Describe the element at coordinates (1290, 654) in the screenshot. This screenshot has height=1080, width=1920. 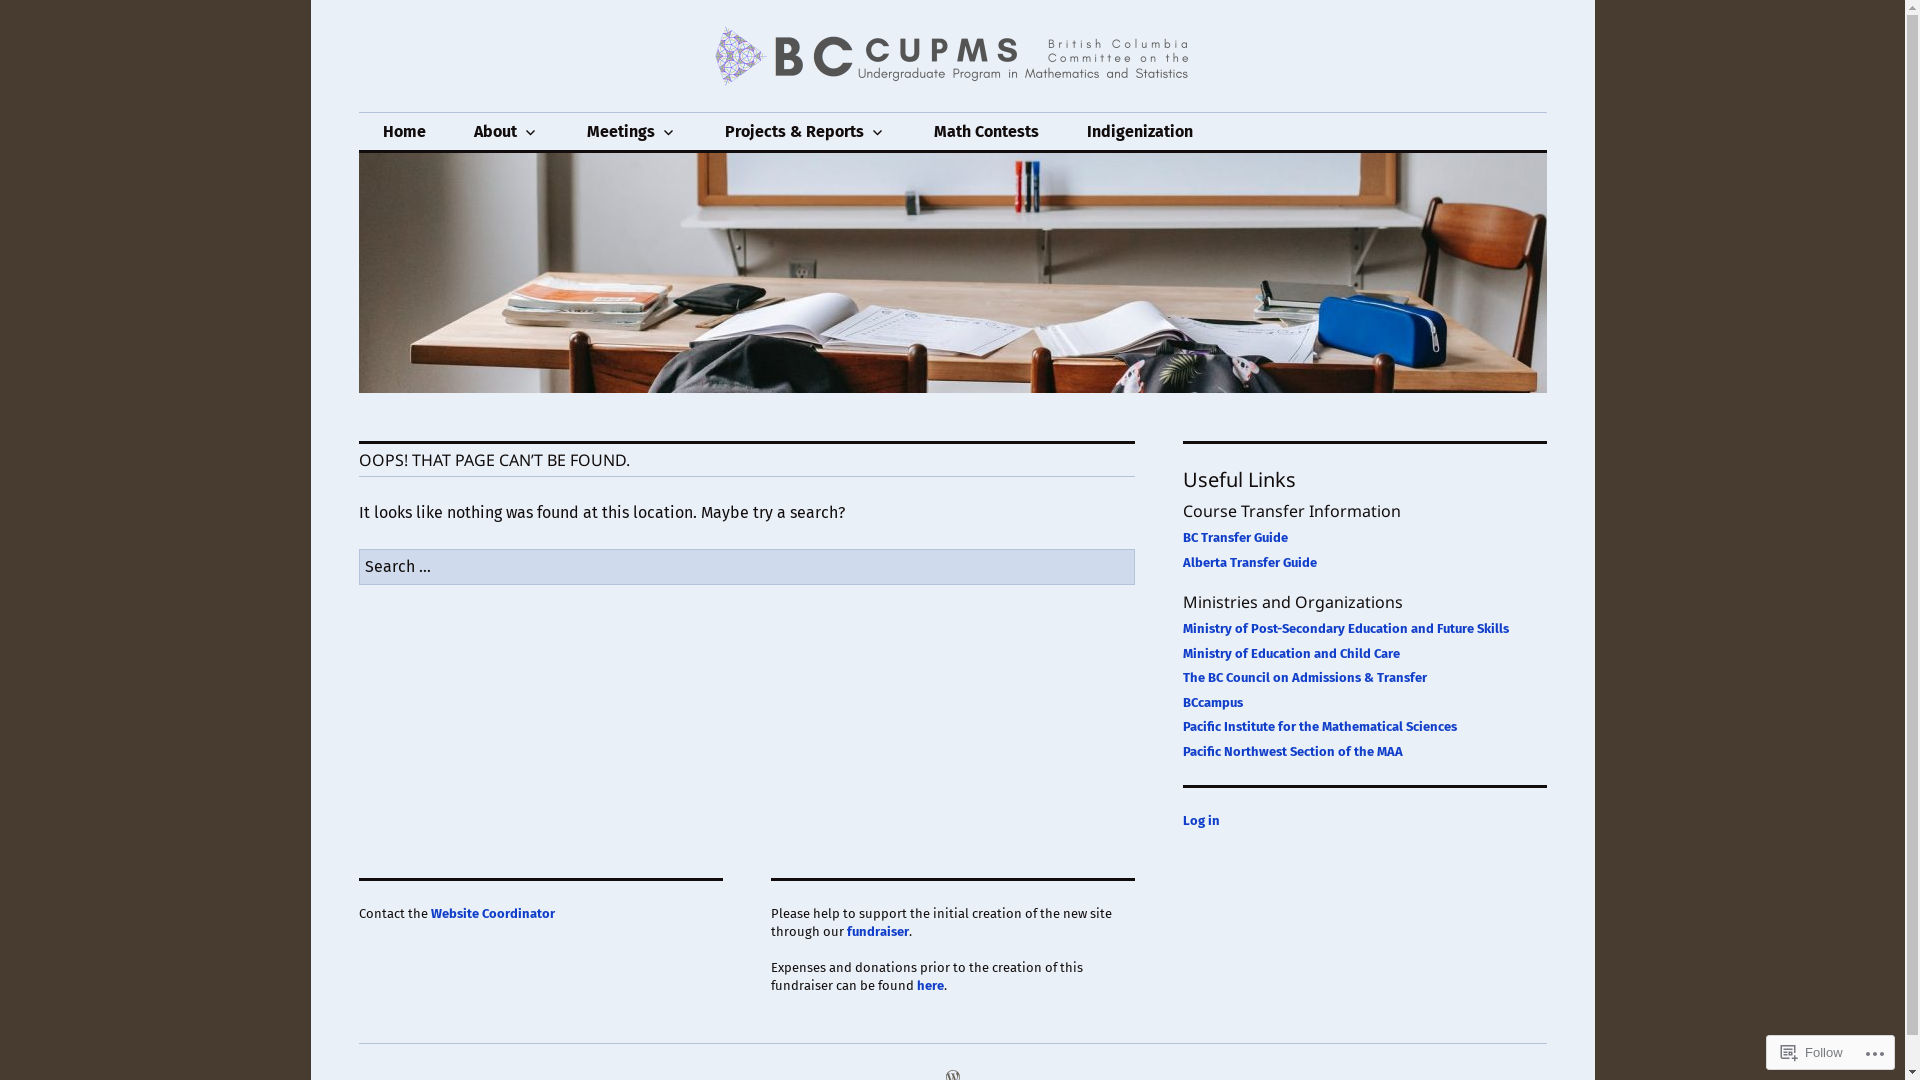
I see `Ministry of Education and Child Care` at that location.